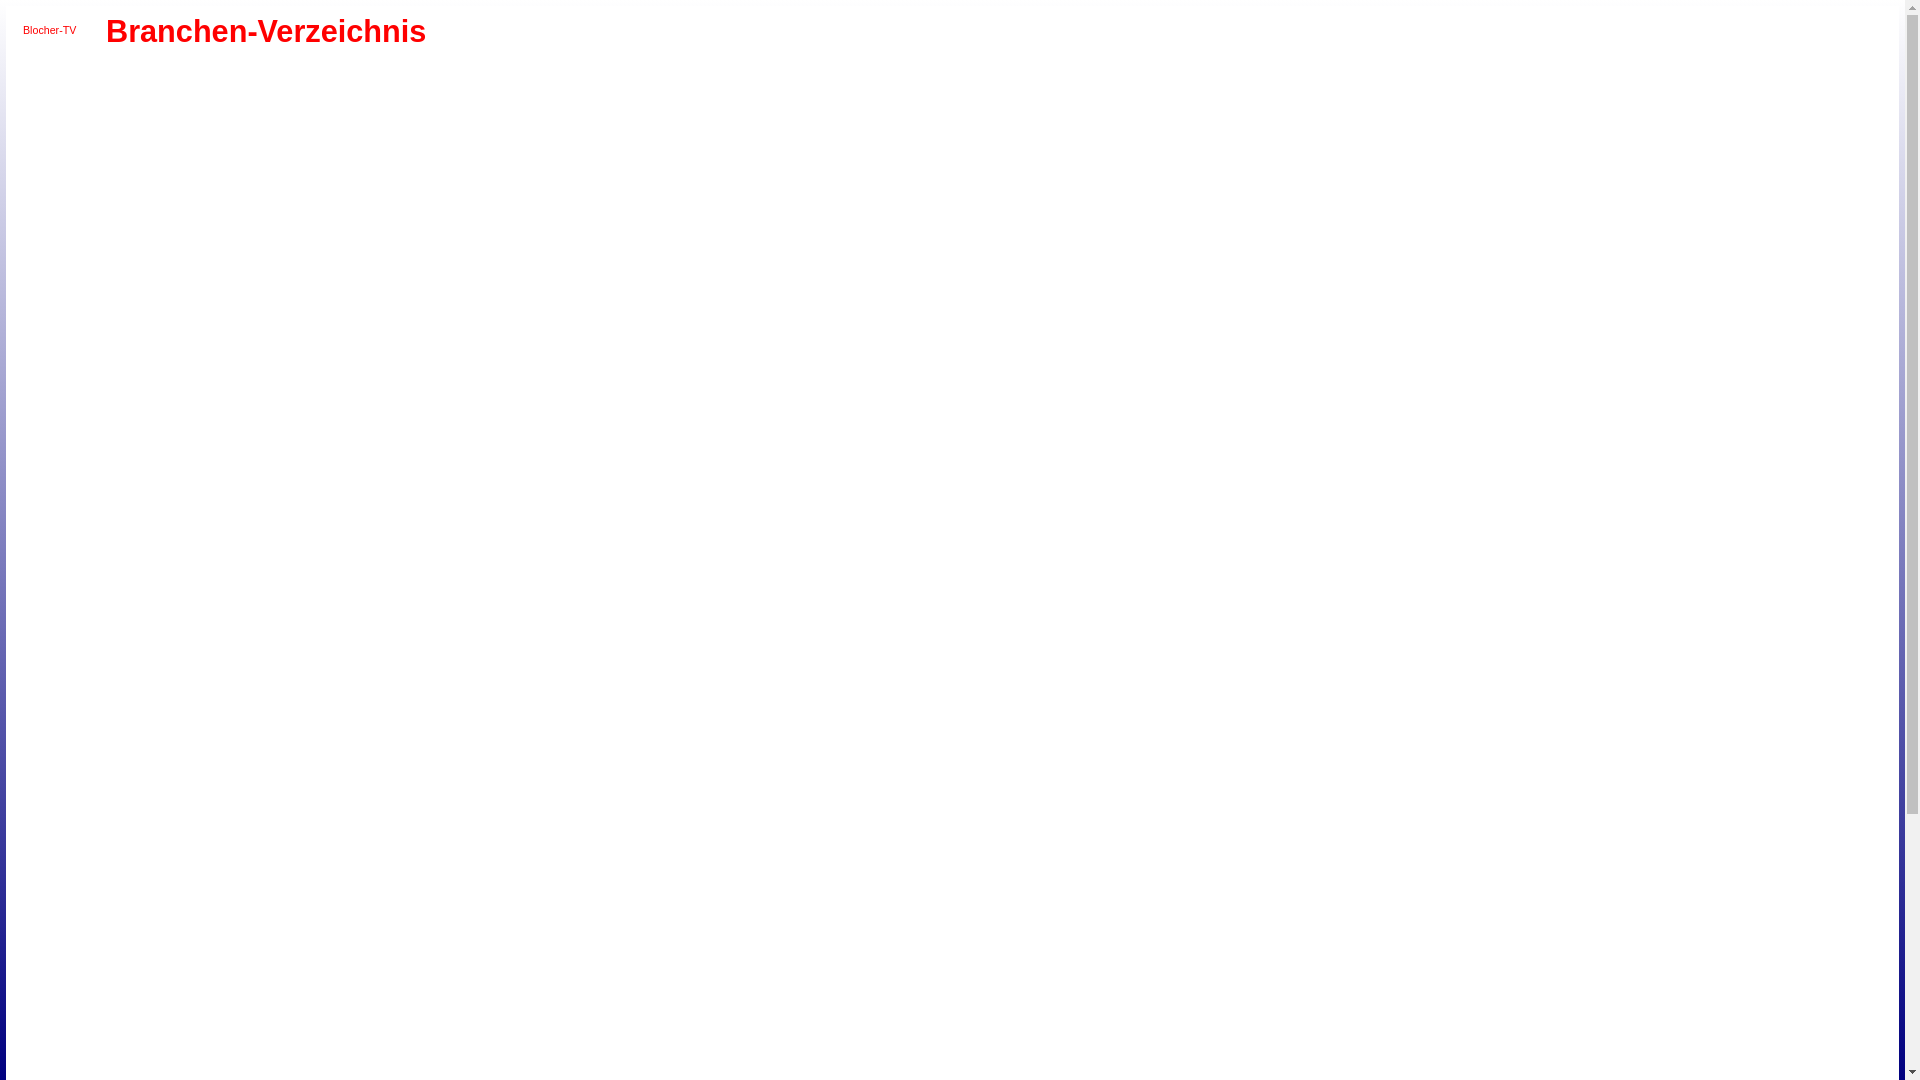 The width and height of the screenshot is (1920, 1080). Describe the element at coordinates (279, 103) in the screenshot. I see `Brunnhof  Bern Restaurant ` at that location.